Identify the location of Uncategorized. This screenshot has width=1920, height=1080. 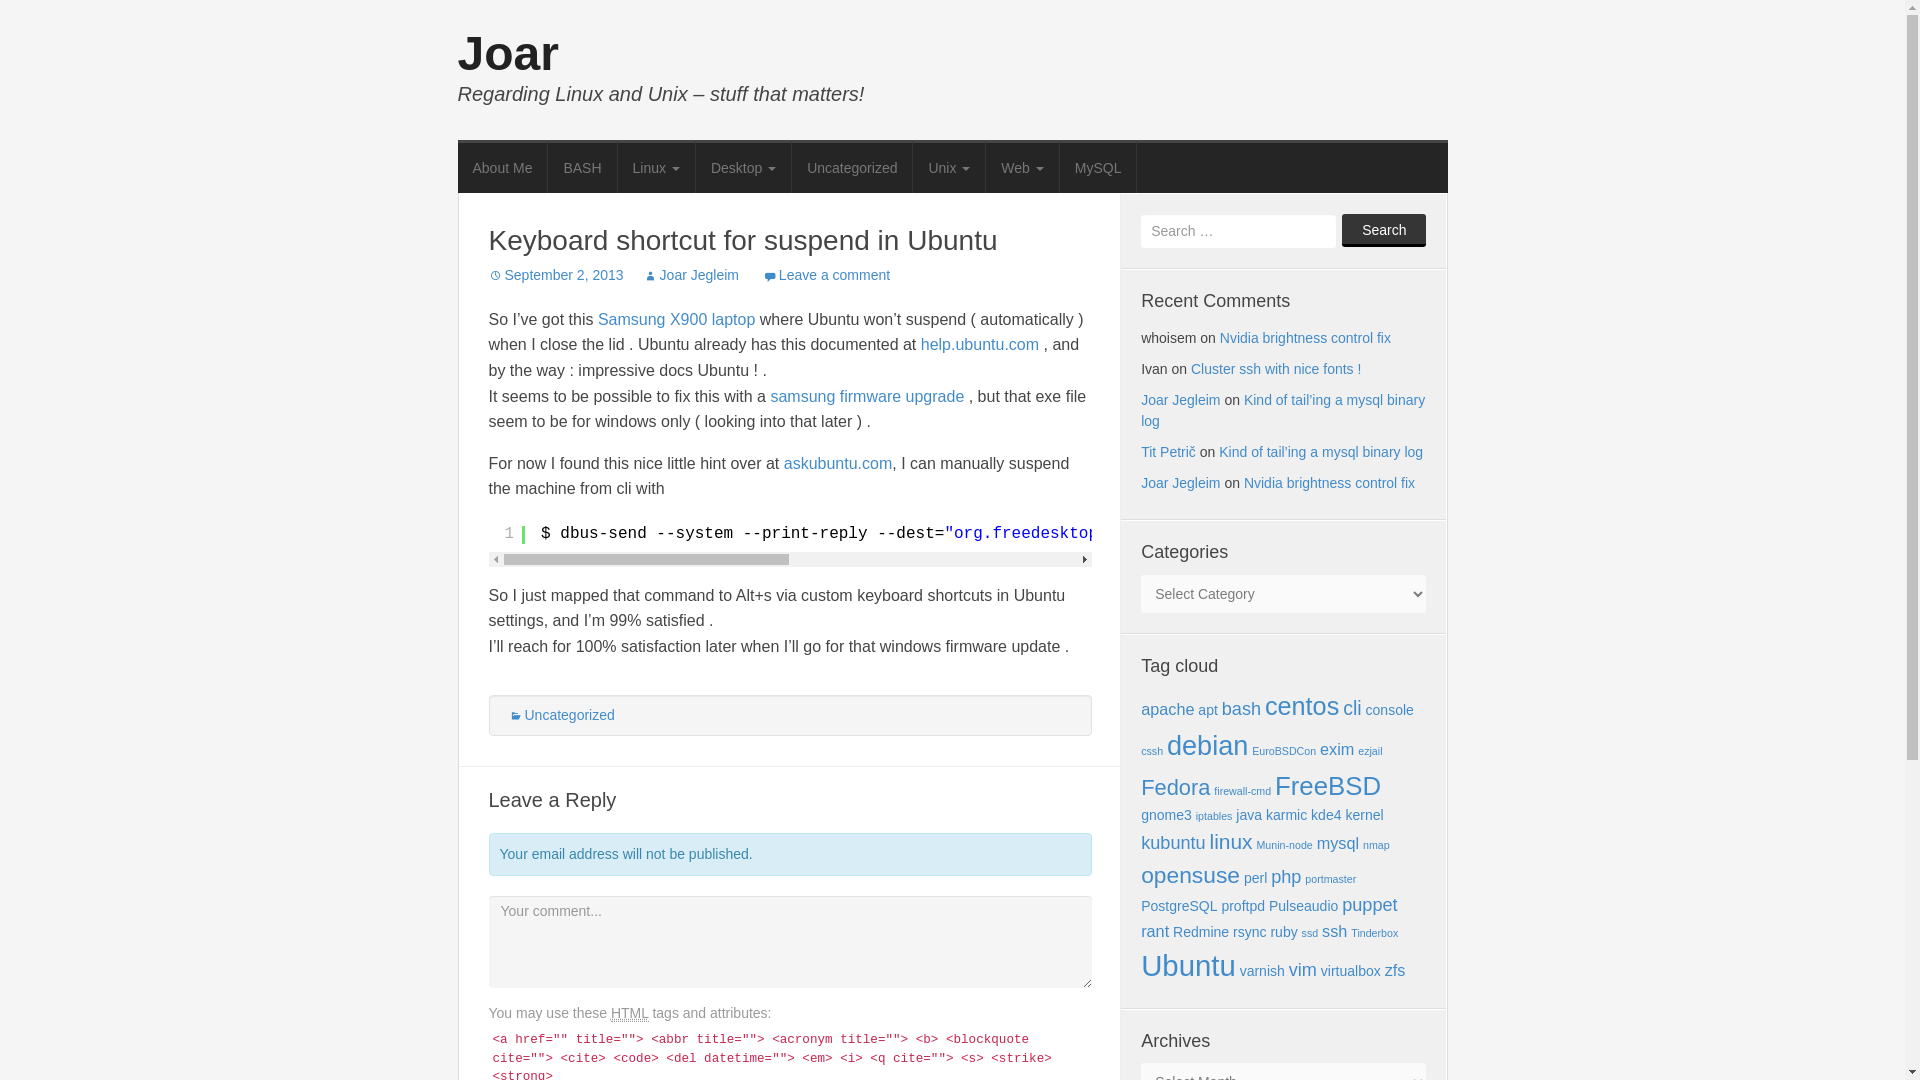
(561, 714).